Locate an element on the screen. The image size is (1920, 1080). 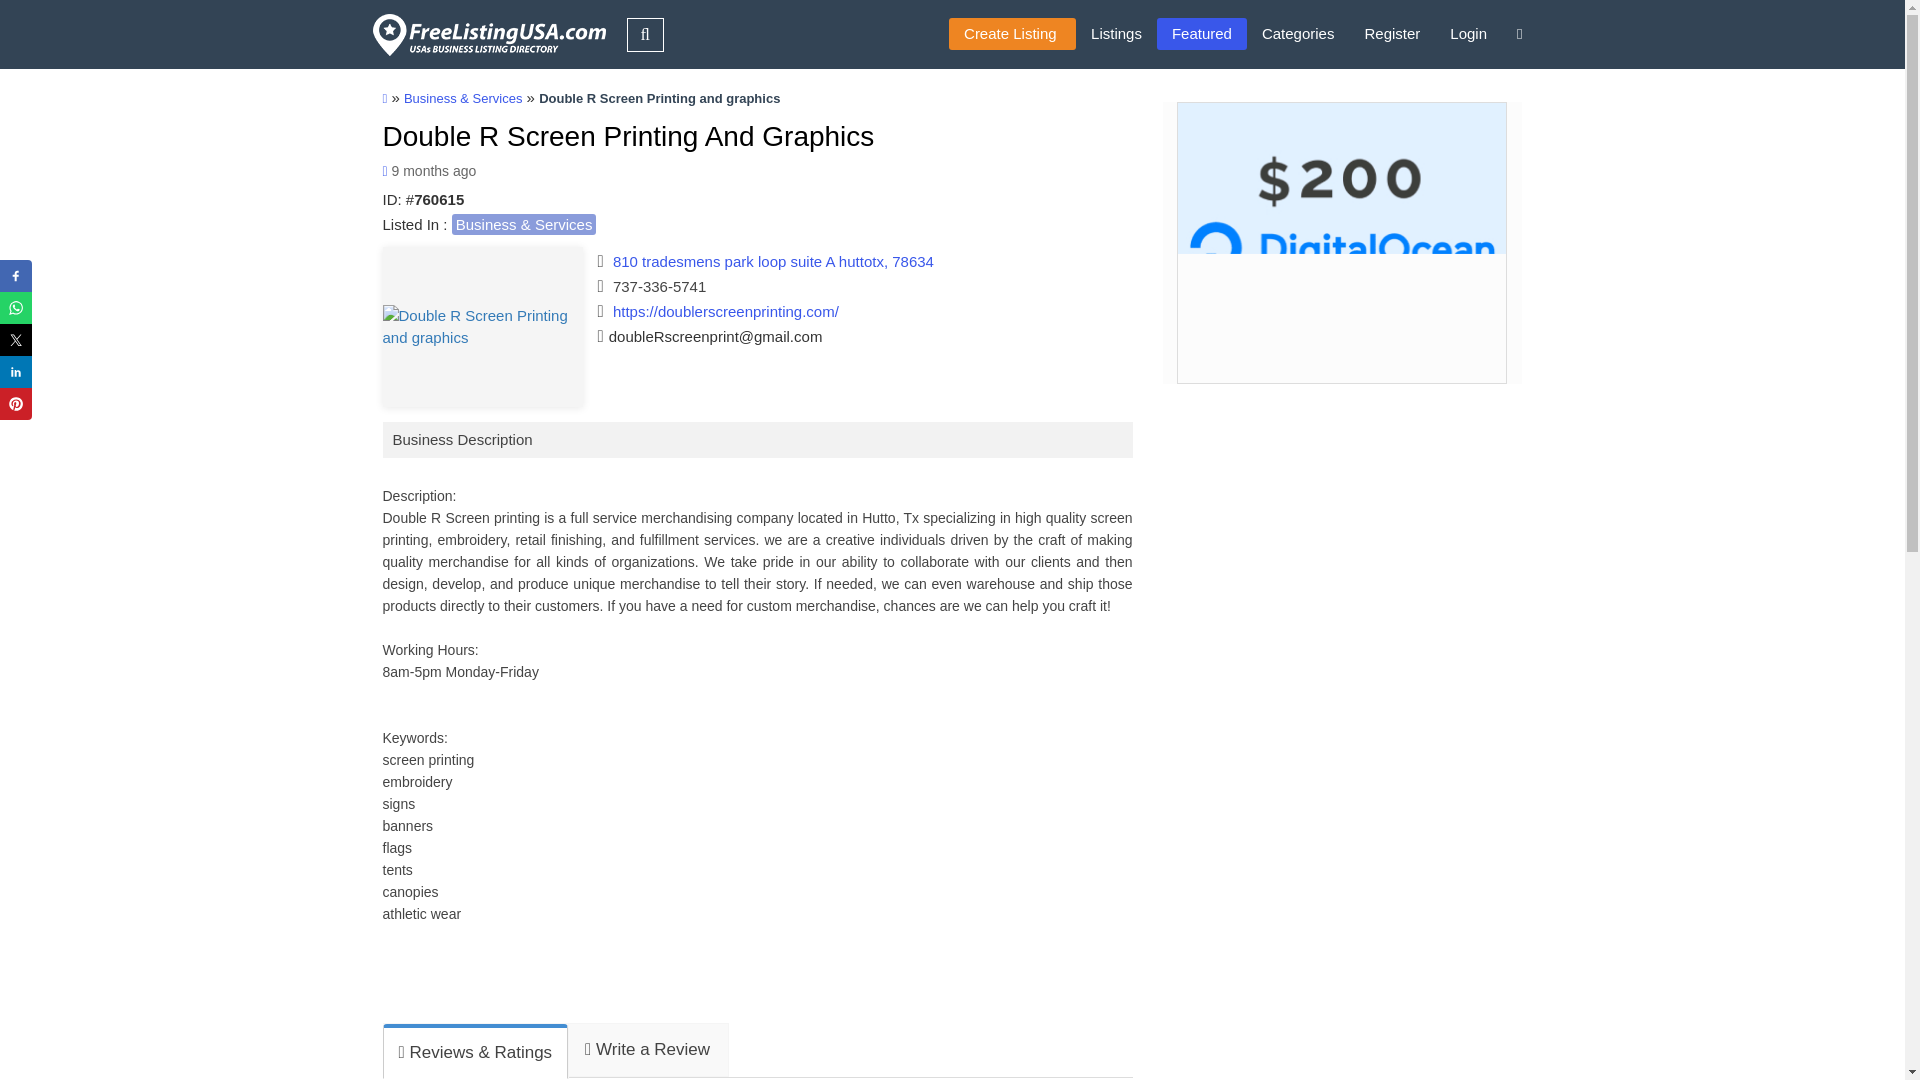
FreeListingUSA logo is located at coordinates (487, 34).